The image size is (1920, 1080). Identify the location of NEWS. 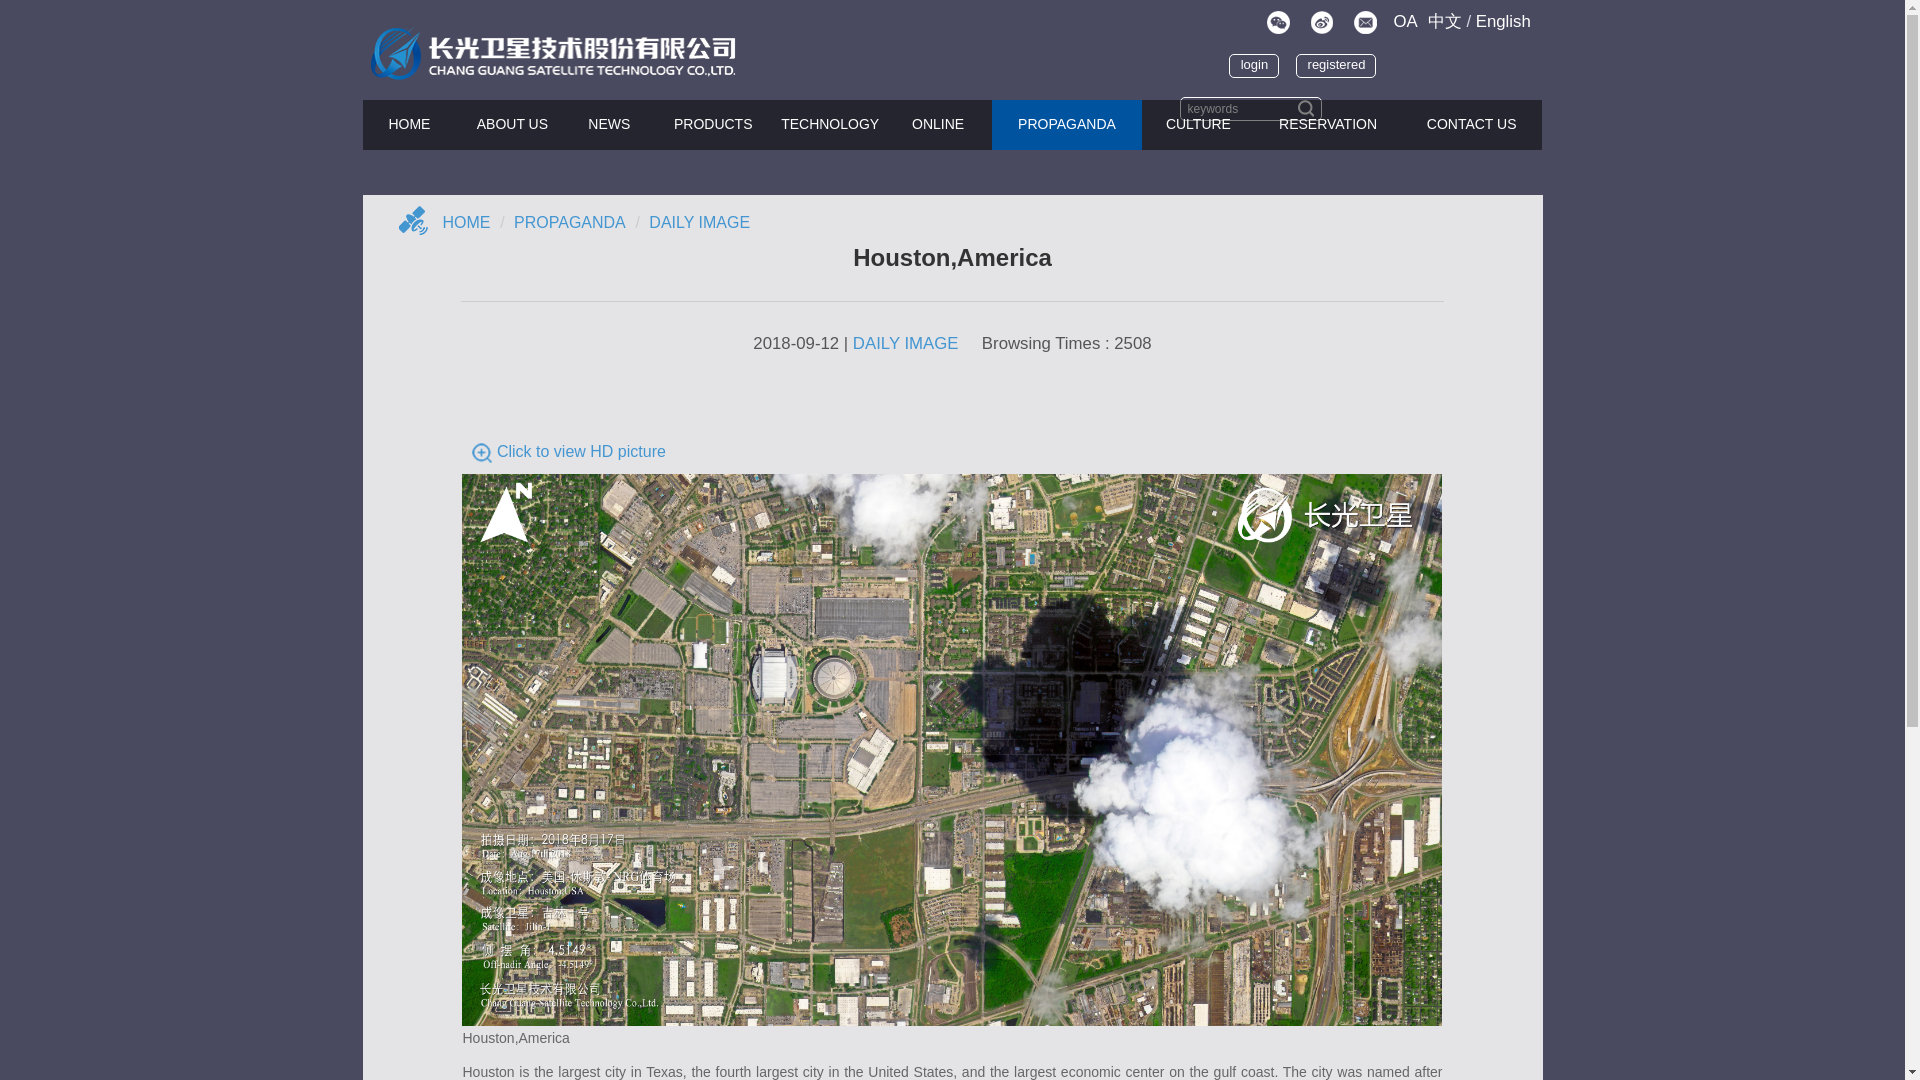
(609, 125).